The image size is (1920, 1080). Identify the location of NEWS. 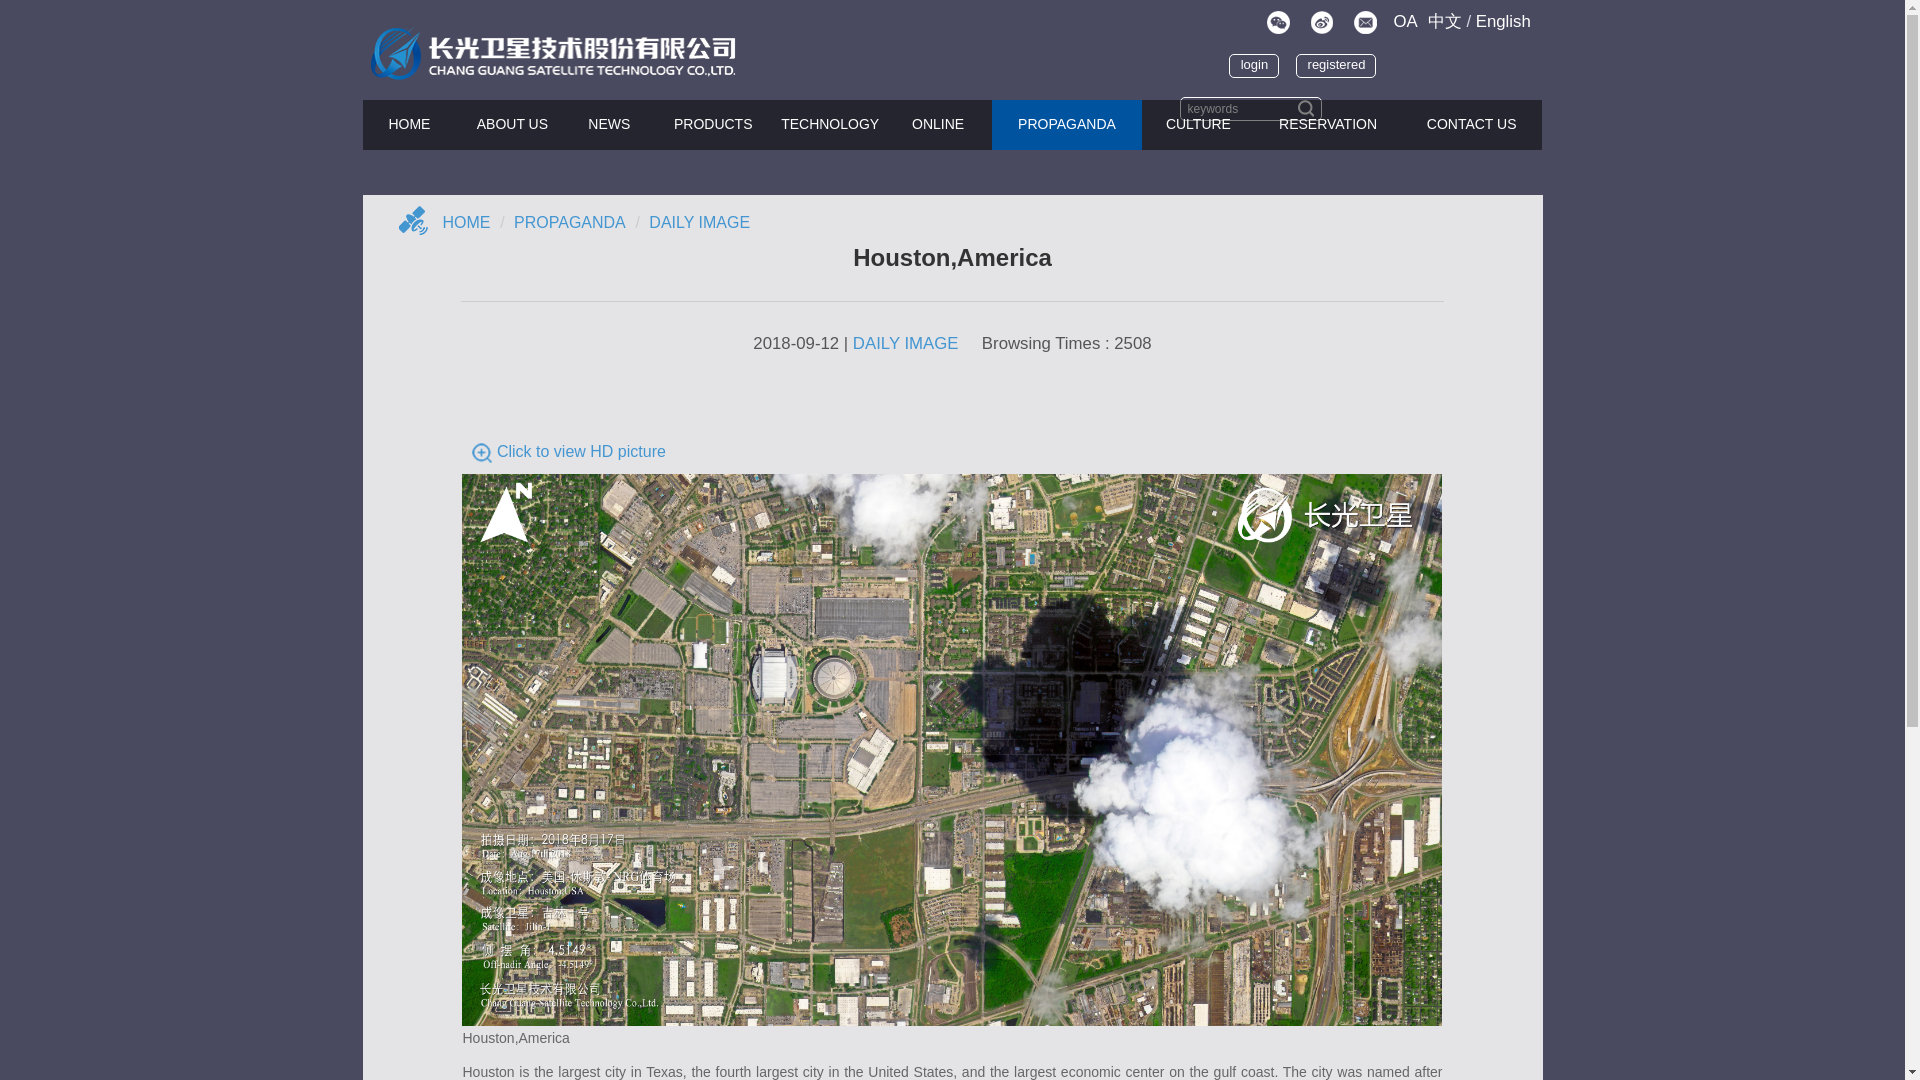
(609, 125).